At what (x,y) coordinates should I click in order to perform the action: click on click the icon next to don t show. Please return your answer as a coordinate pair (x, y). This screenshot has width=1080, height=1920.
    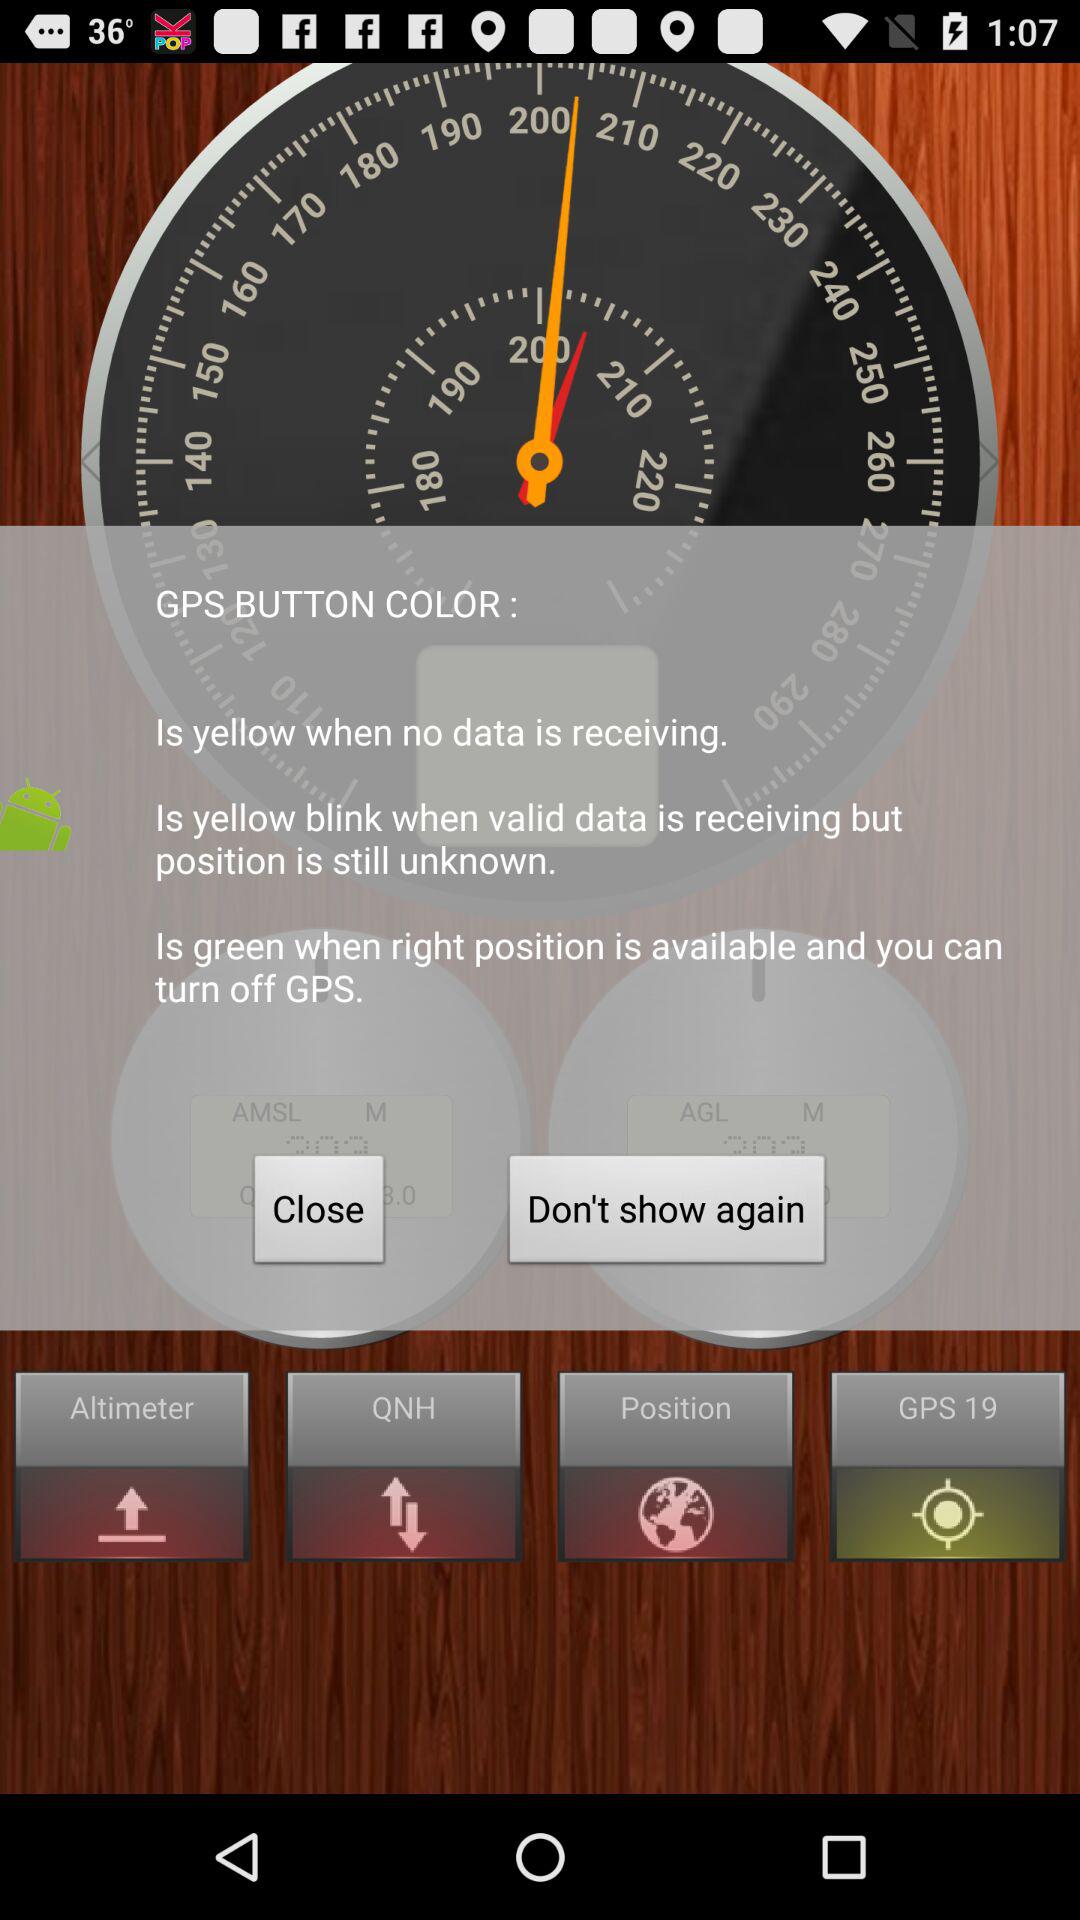
    Looking at the image, I should click on (319, 1214).